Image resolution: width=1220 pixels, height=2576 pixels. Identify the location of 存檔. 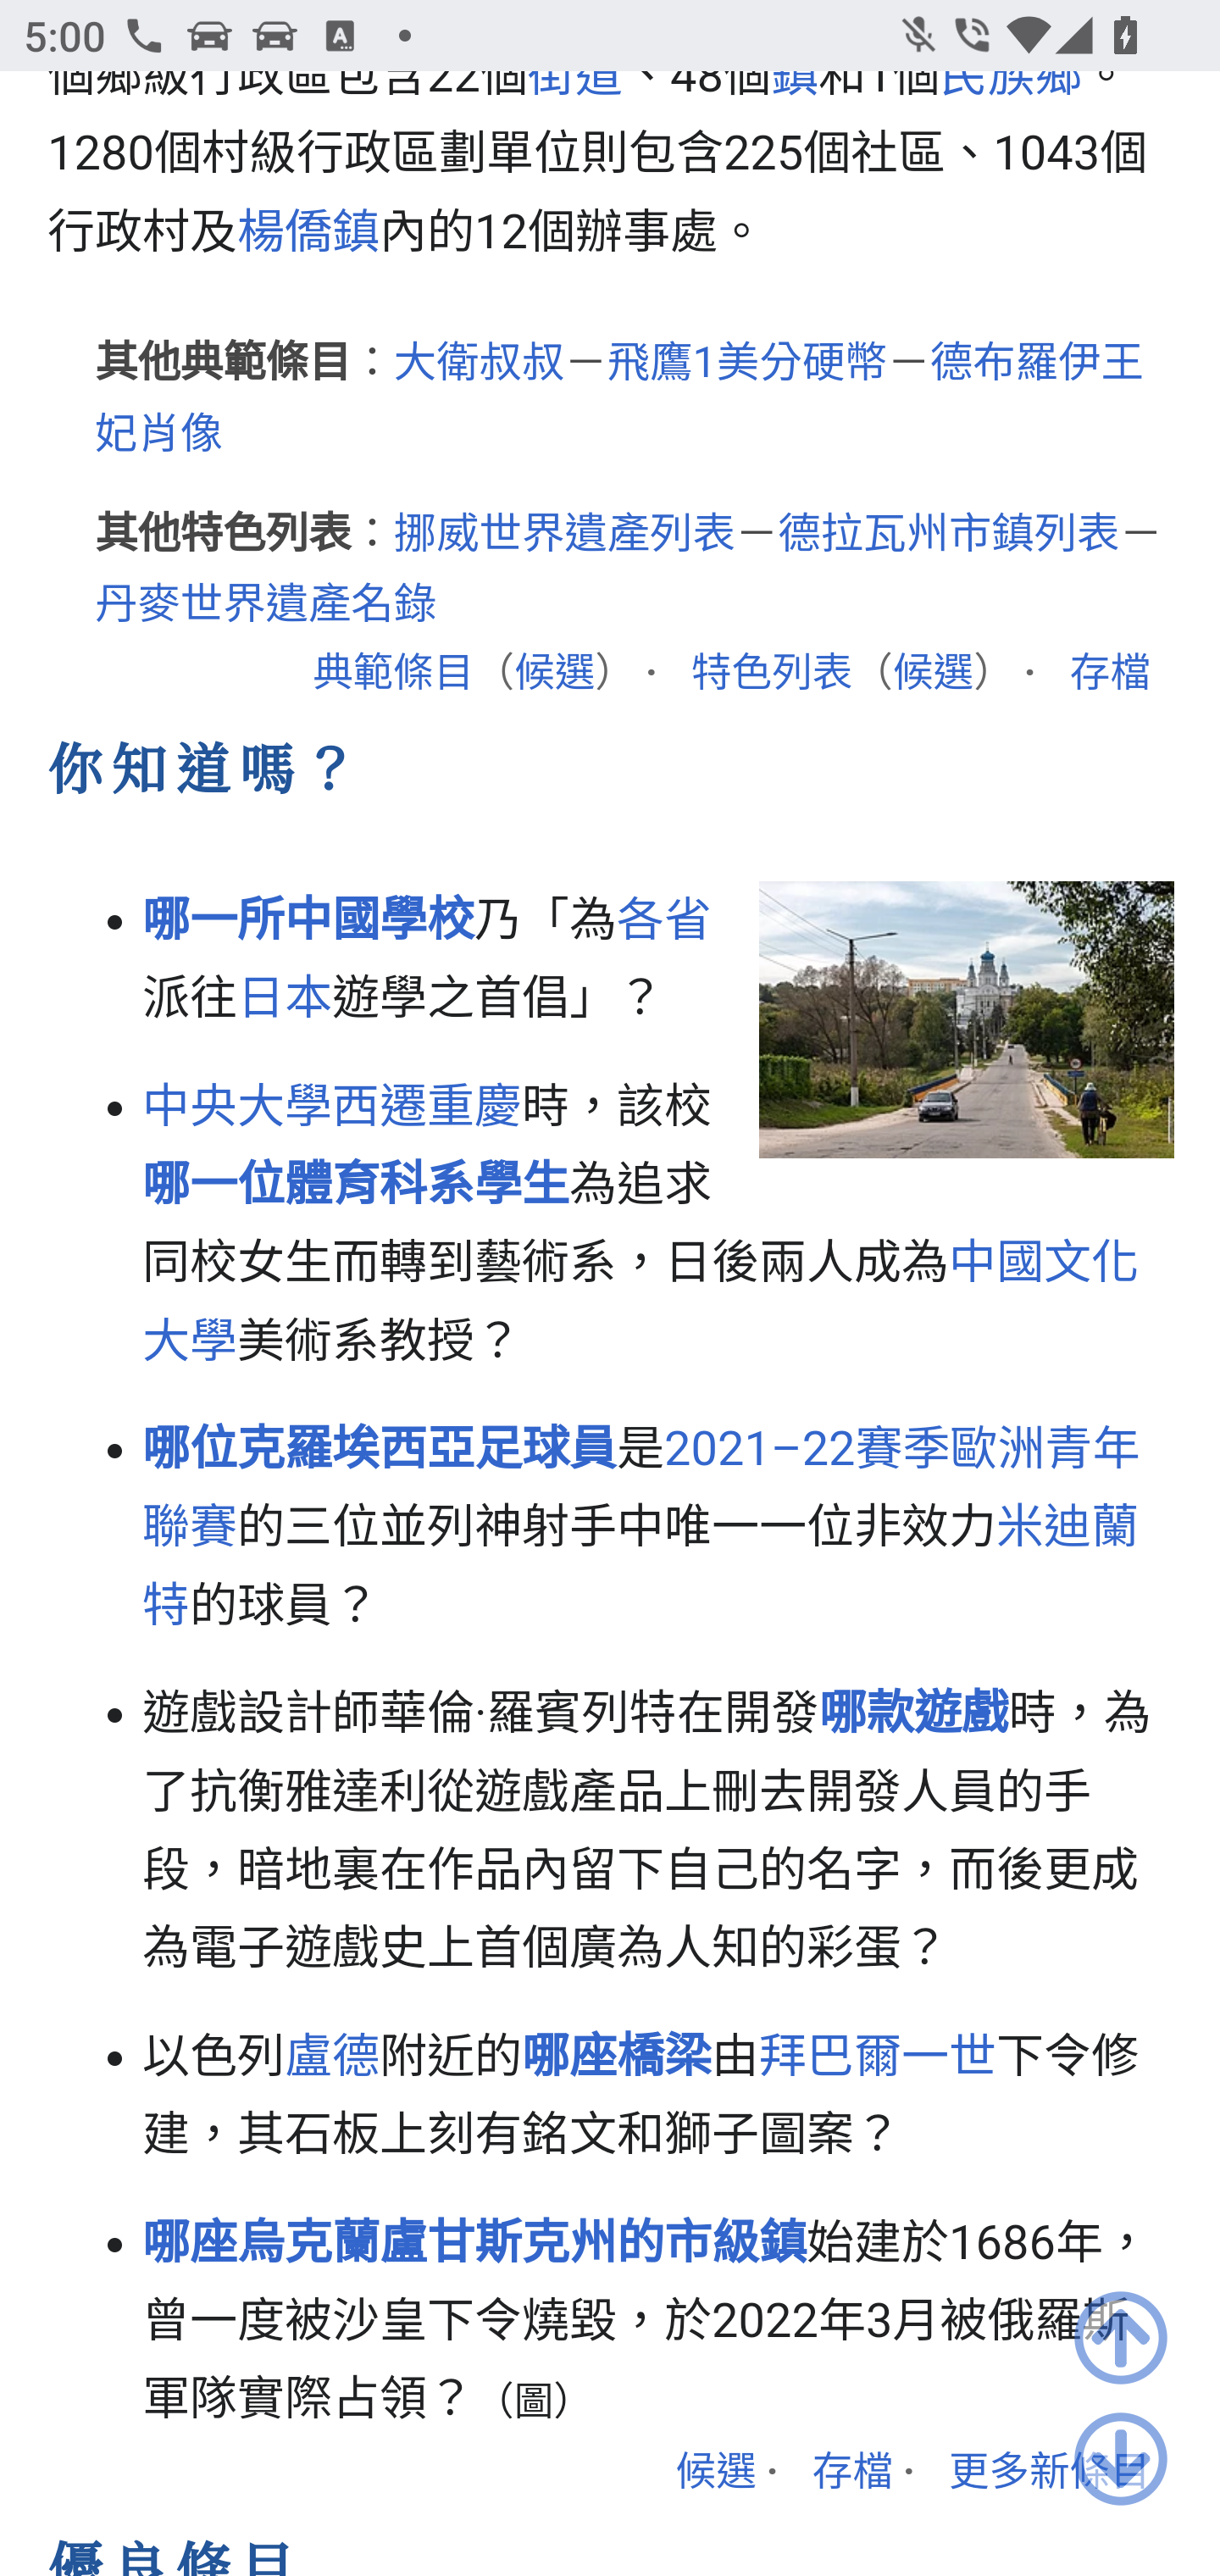
(1110, 676).